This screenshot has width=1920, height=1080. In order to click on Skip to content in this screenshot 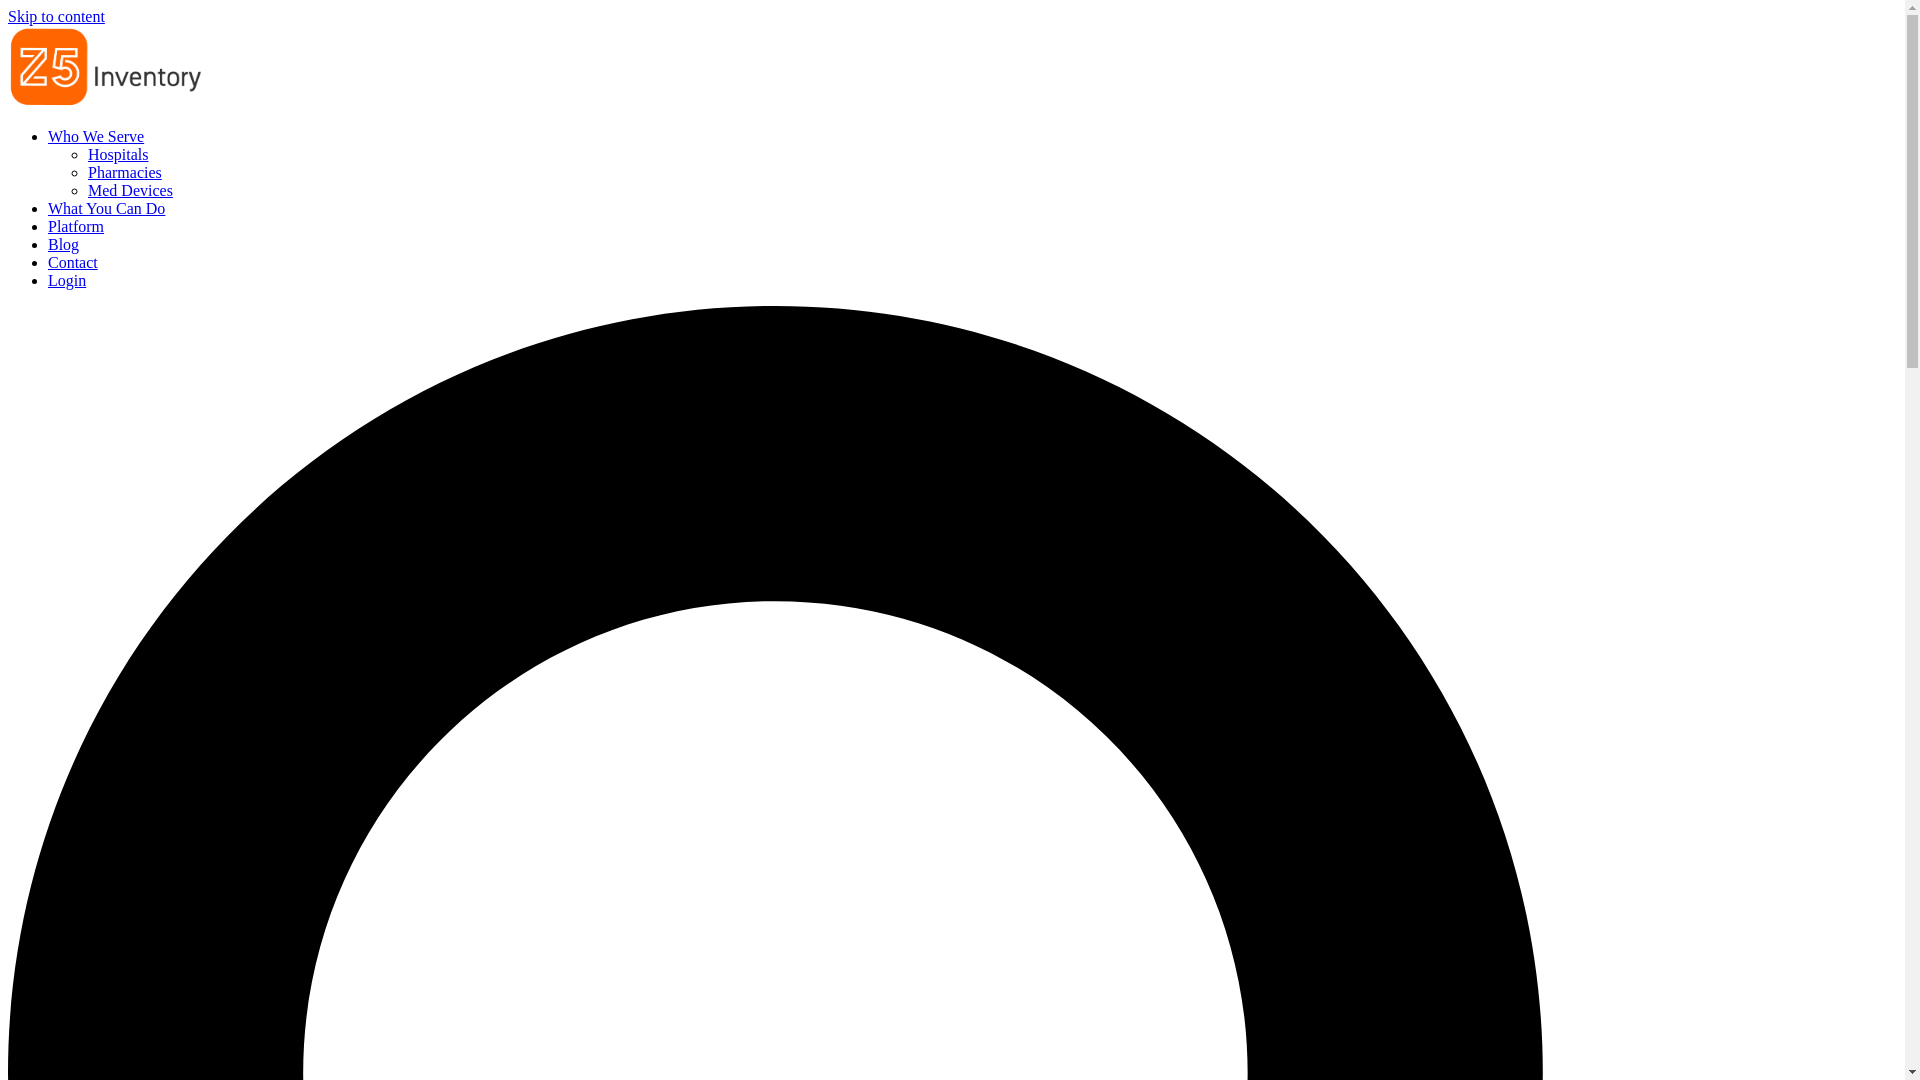, I will do `click(56, 16)`.